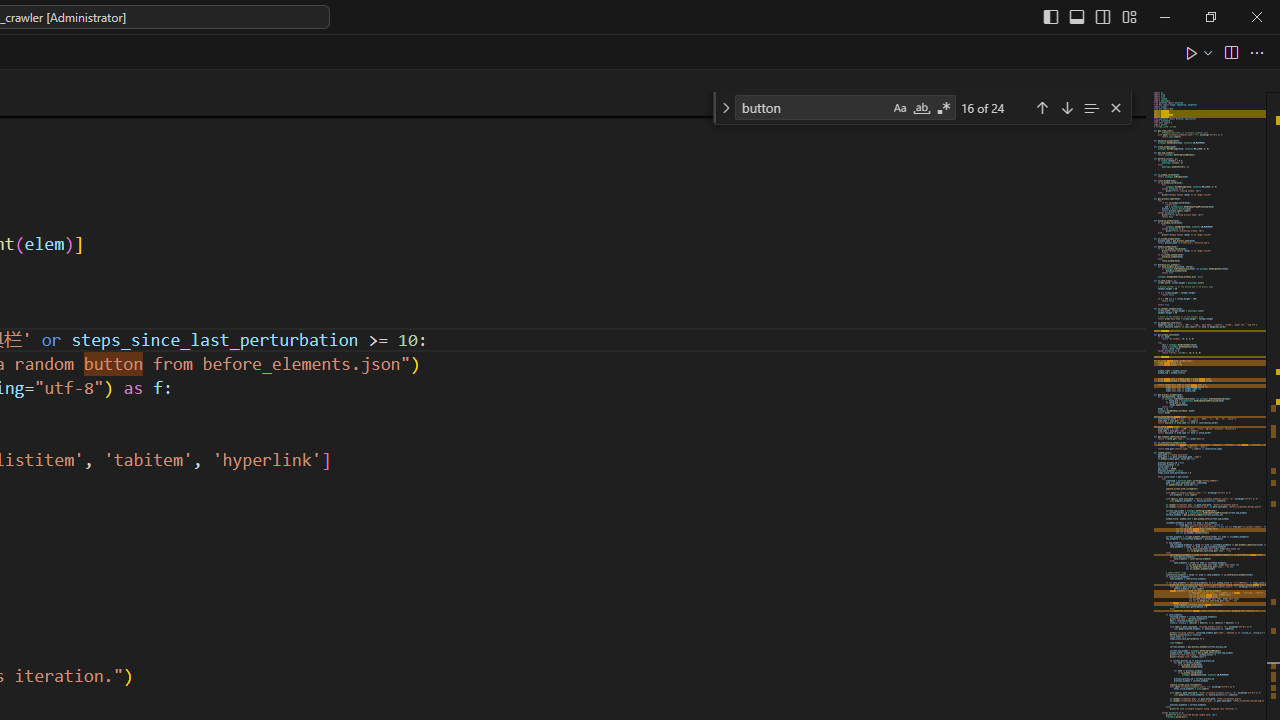  I want to click on Previous Match (Shift+Enter), so click(1042, 106).